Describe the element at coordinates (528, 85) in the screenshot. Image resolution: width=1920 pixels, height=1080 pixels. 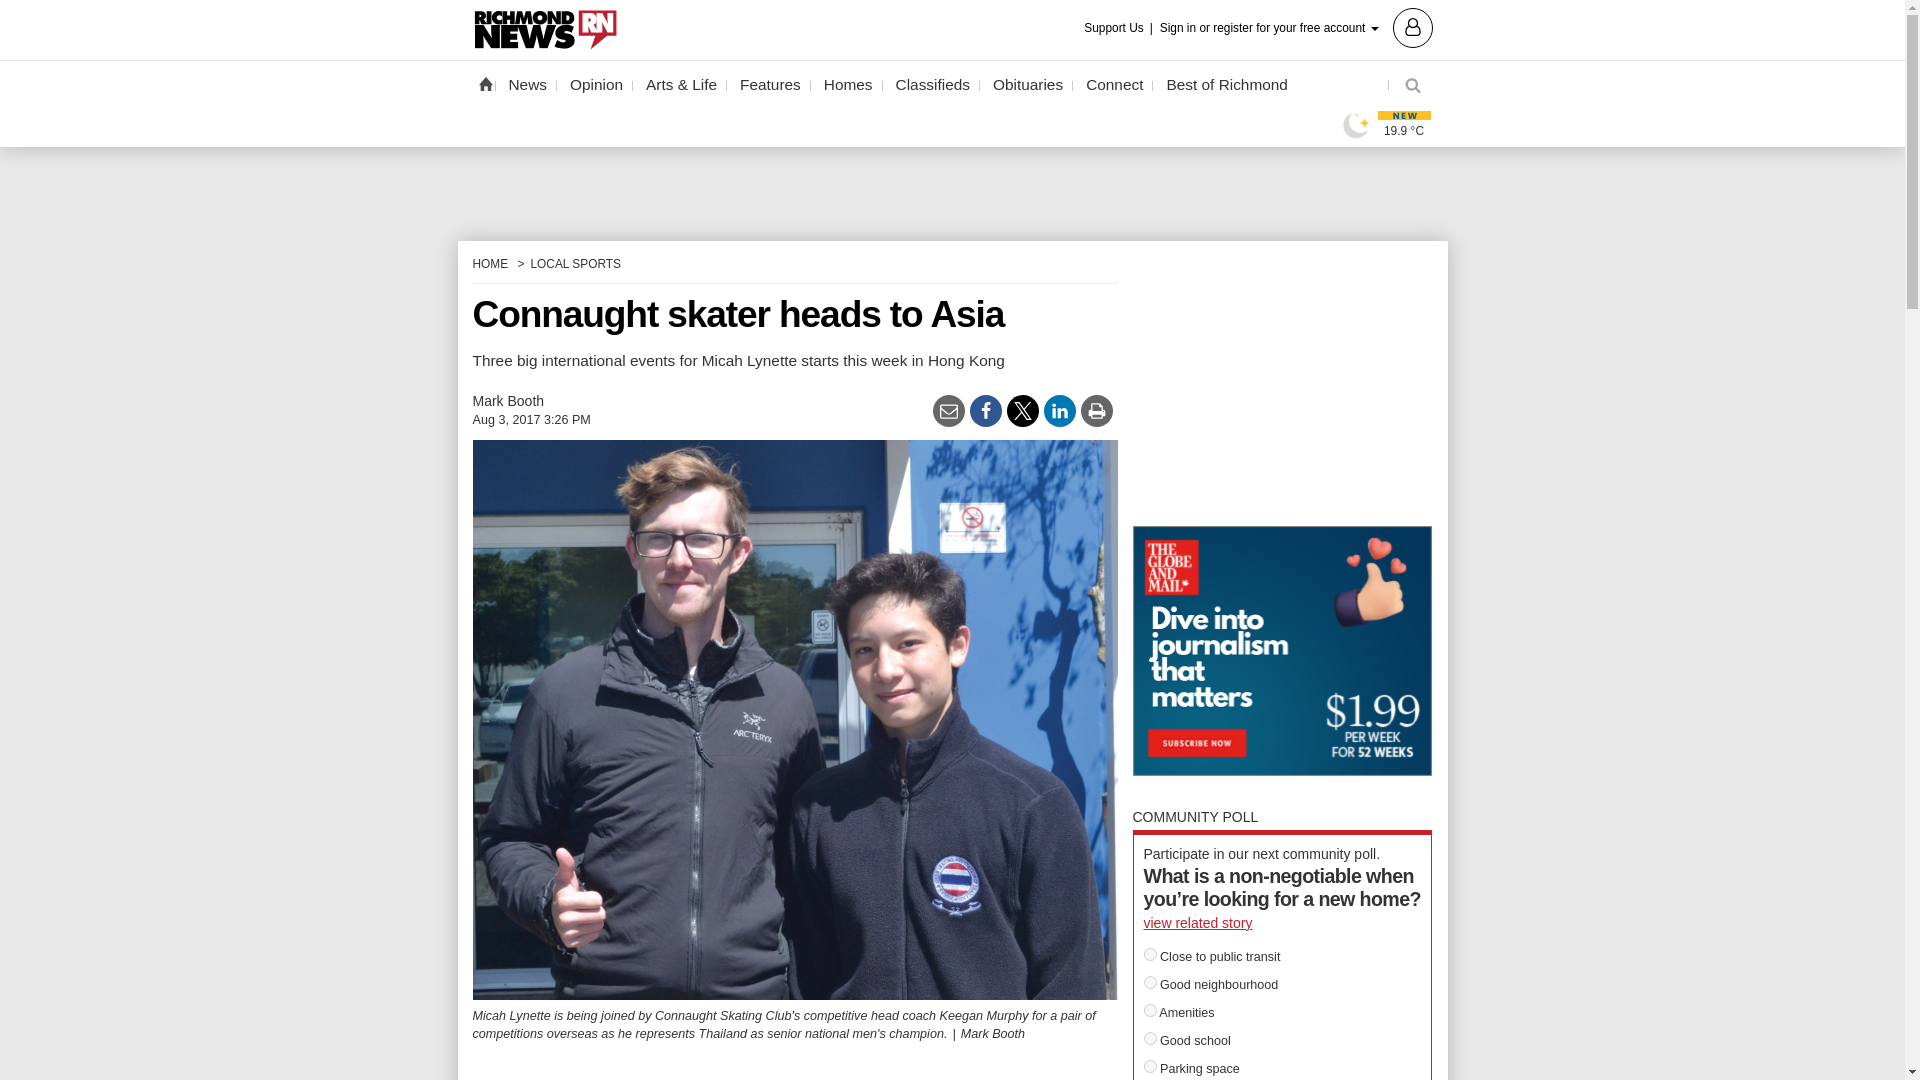
I see `News` at that location.